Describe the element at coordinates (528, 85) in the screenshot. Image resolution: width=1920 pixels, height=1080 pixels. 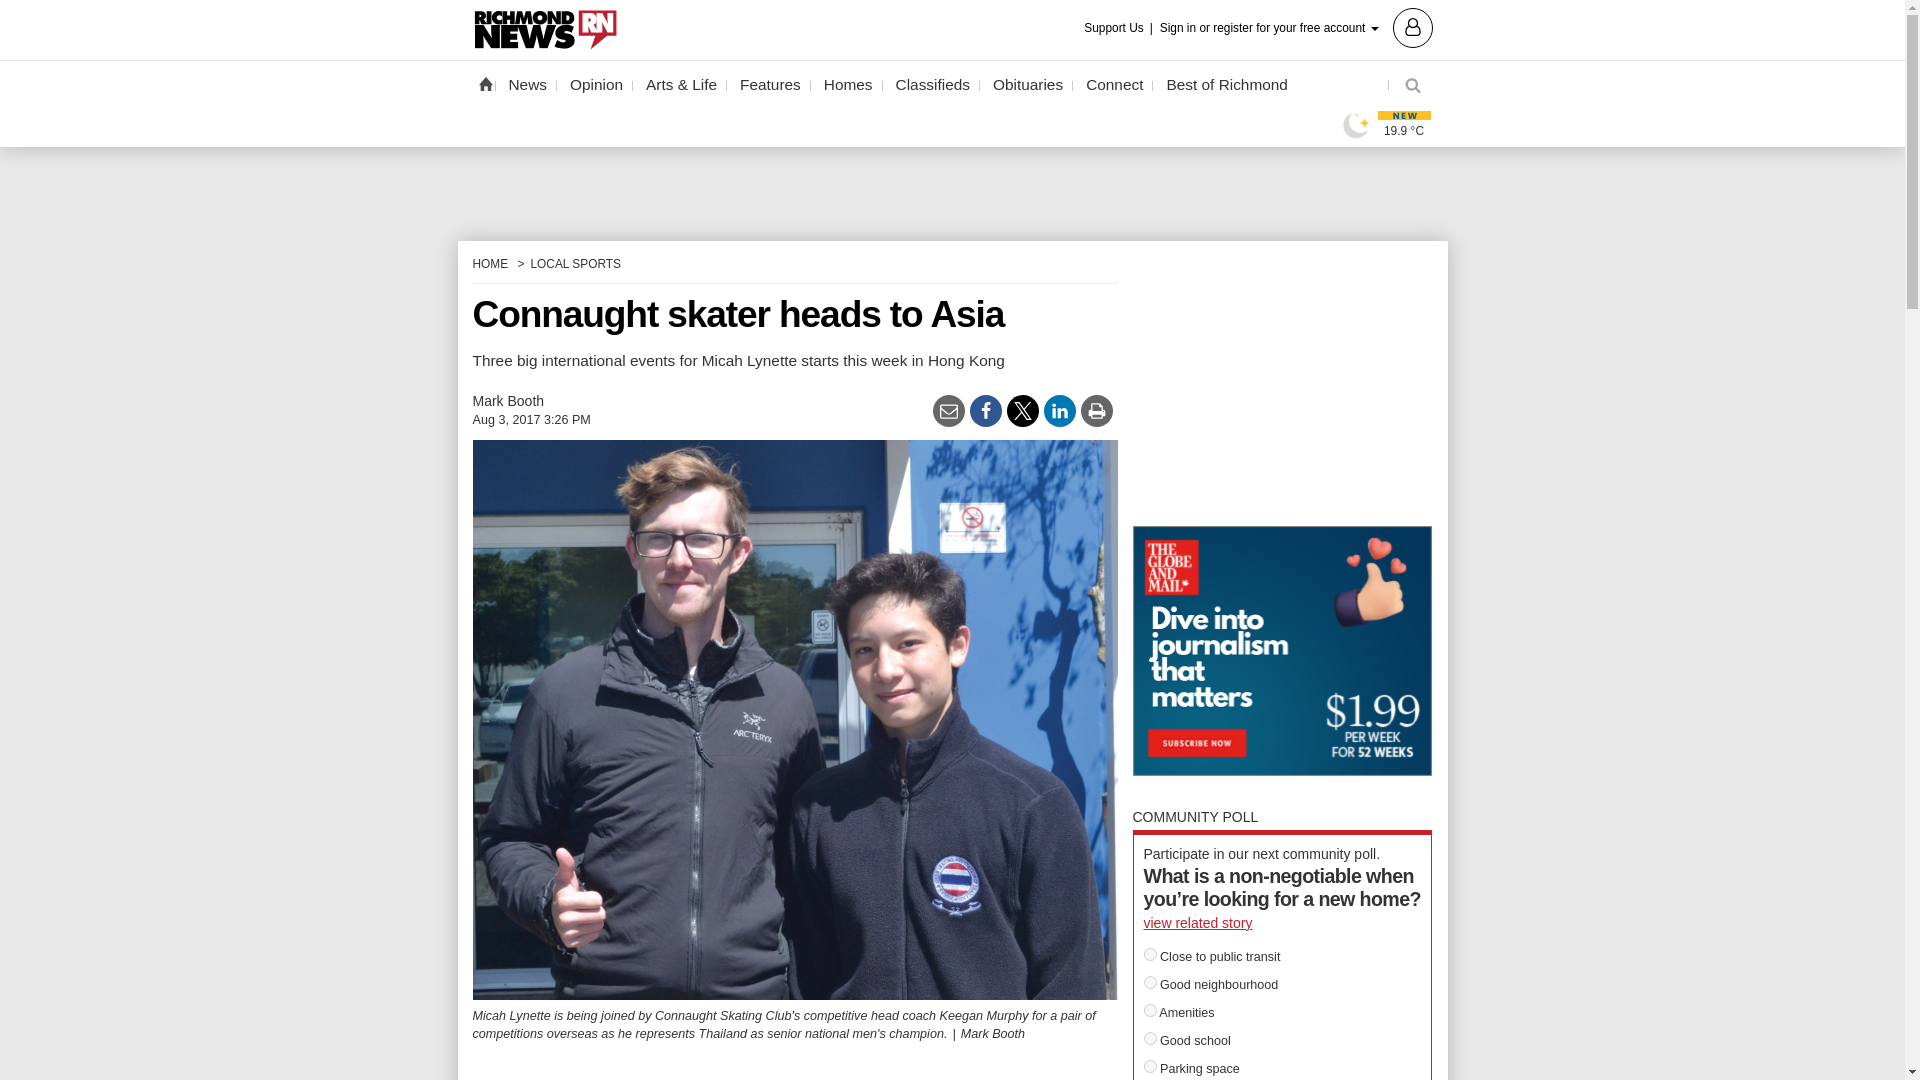
I see `News` at that location.